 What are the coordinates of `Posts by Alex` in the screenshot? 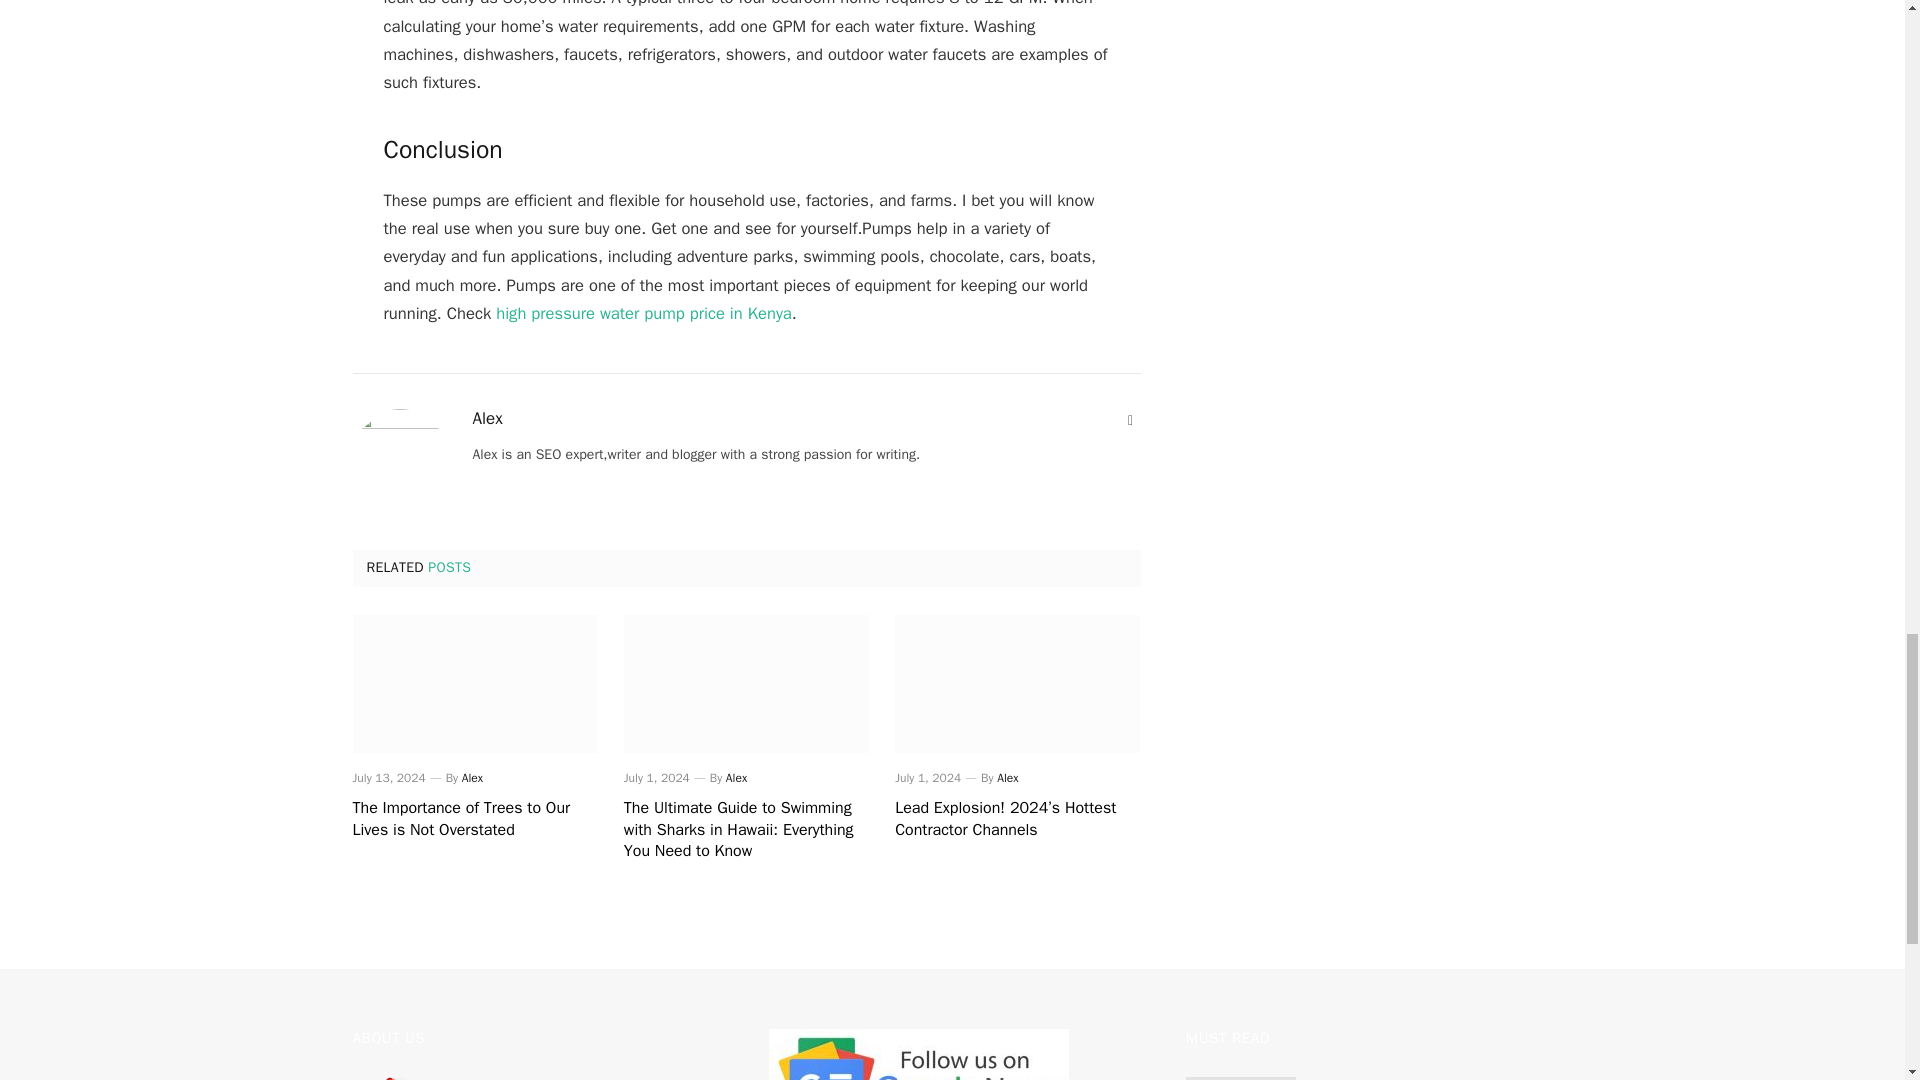 It's located at (736, 778).